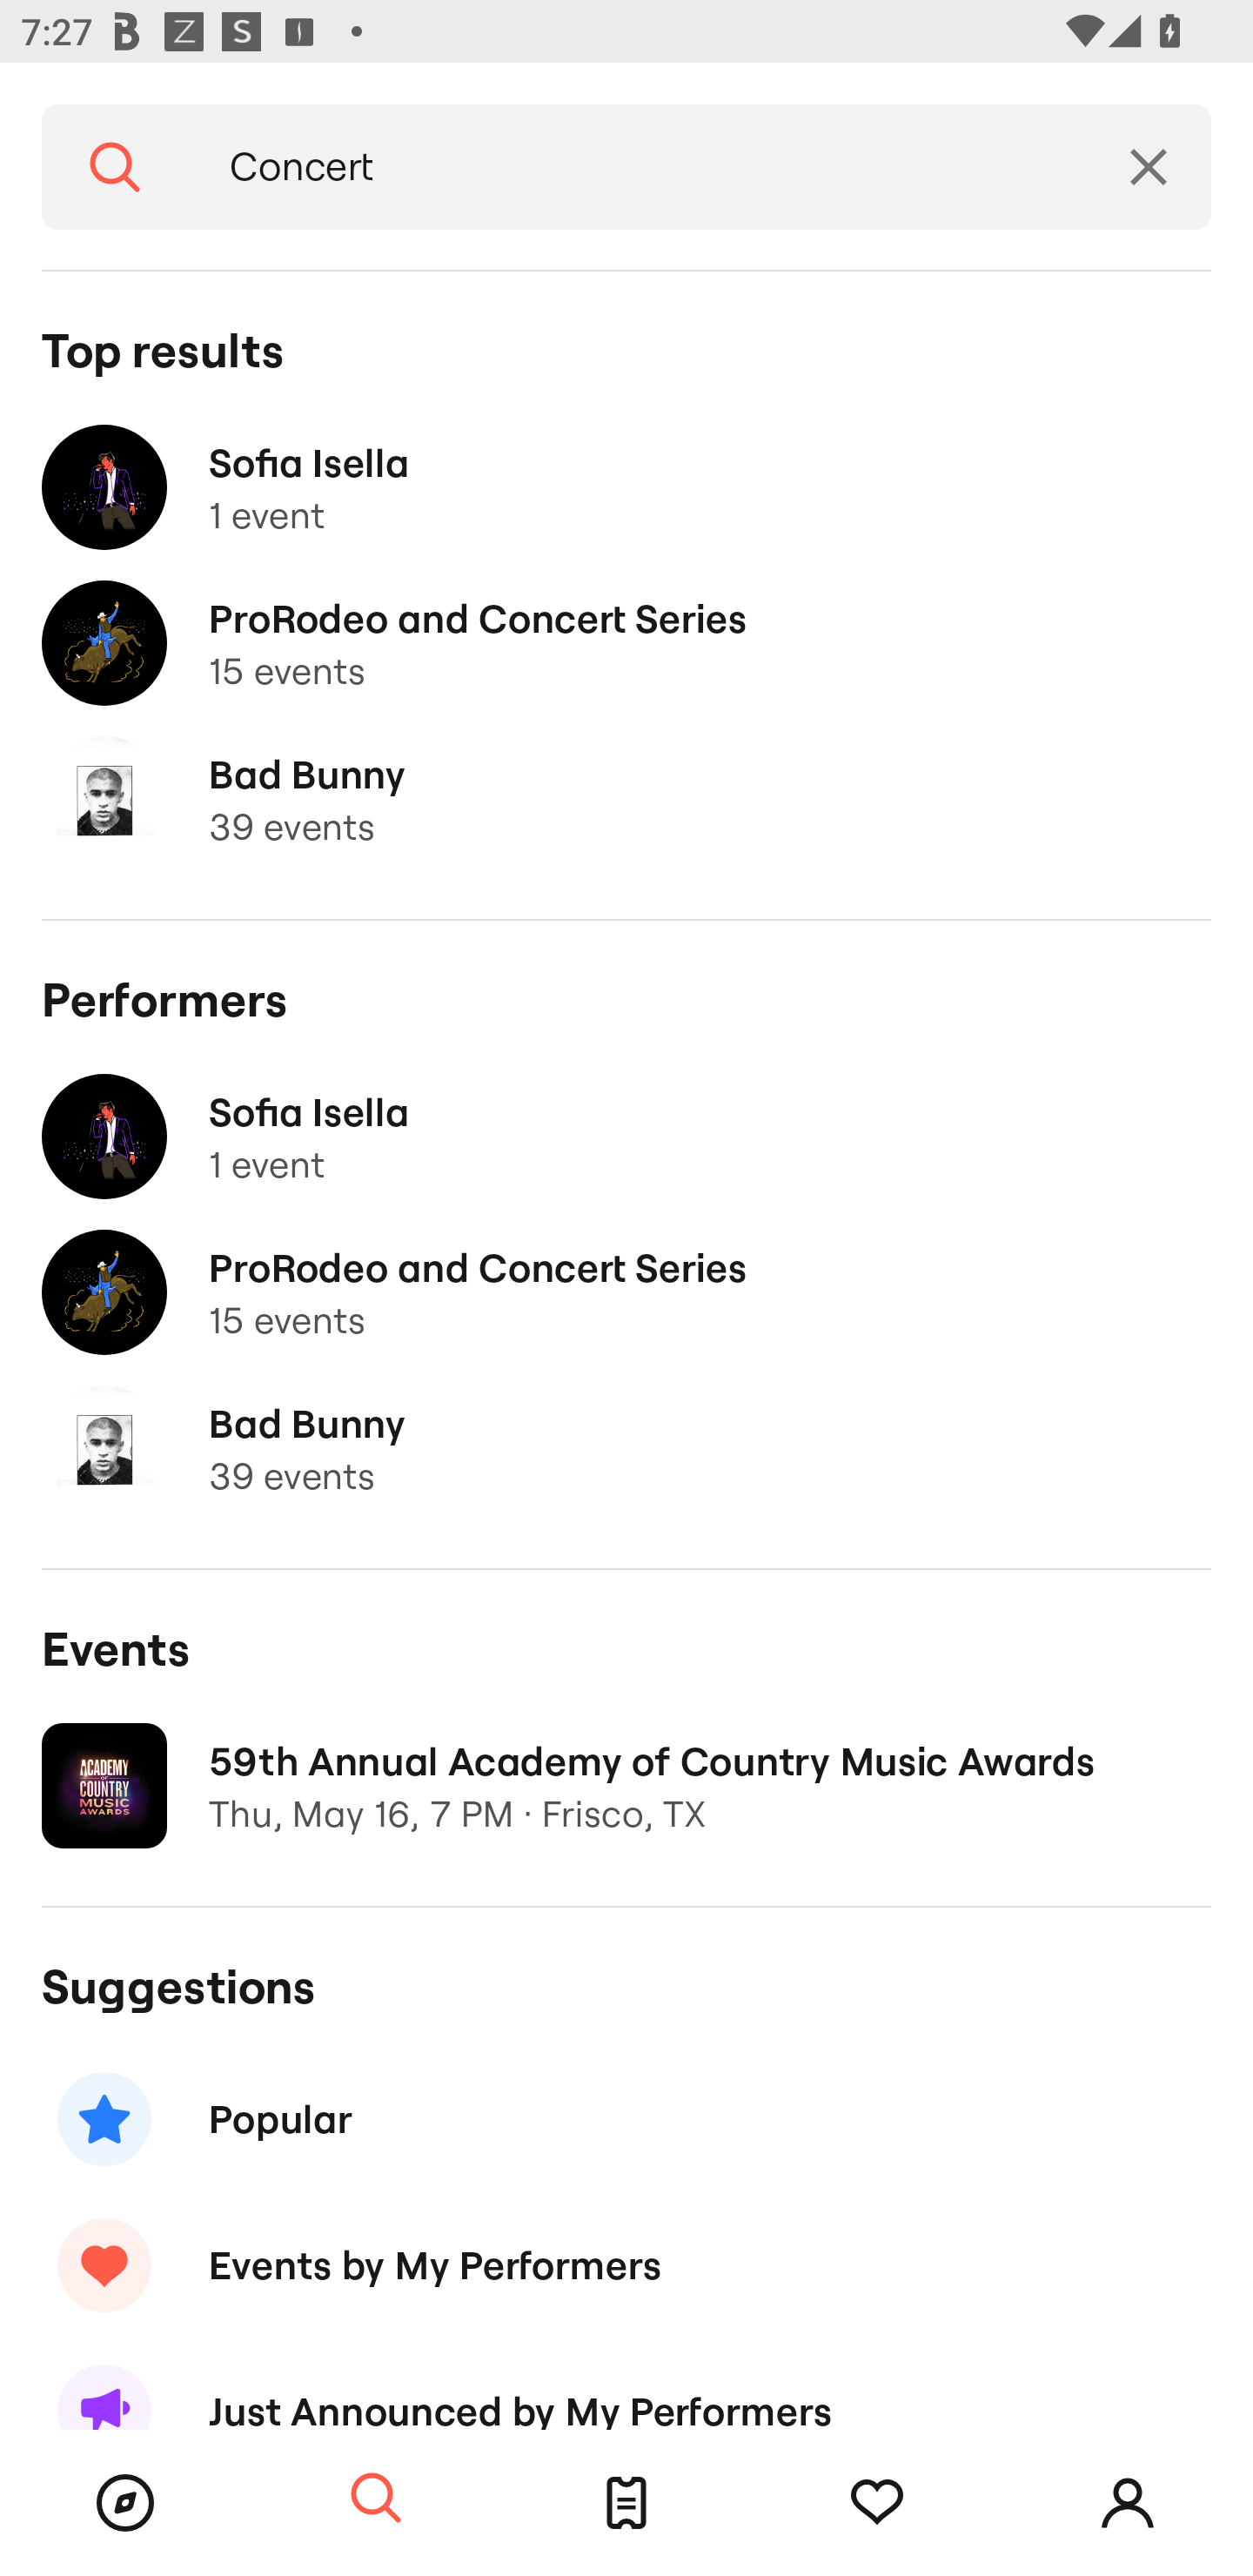  Describe the element at coordinates (115, 167) in the screenshot. I see `Search` at that location.